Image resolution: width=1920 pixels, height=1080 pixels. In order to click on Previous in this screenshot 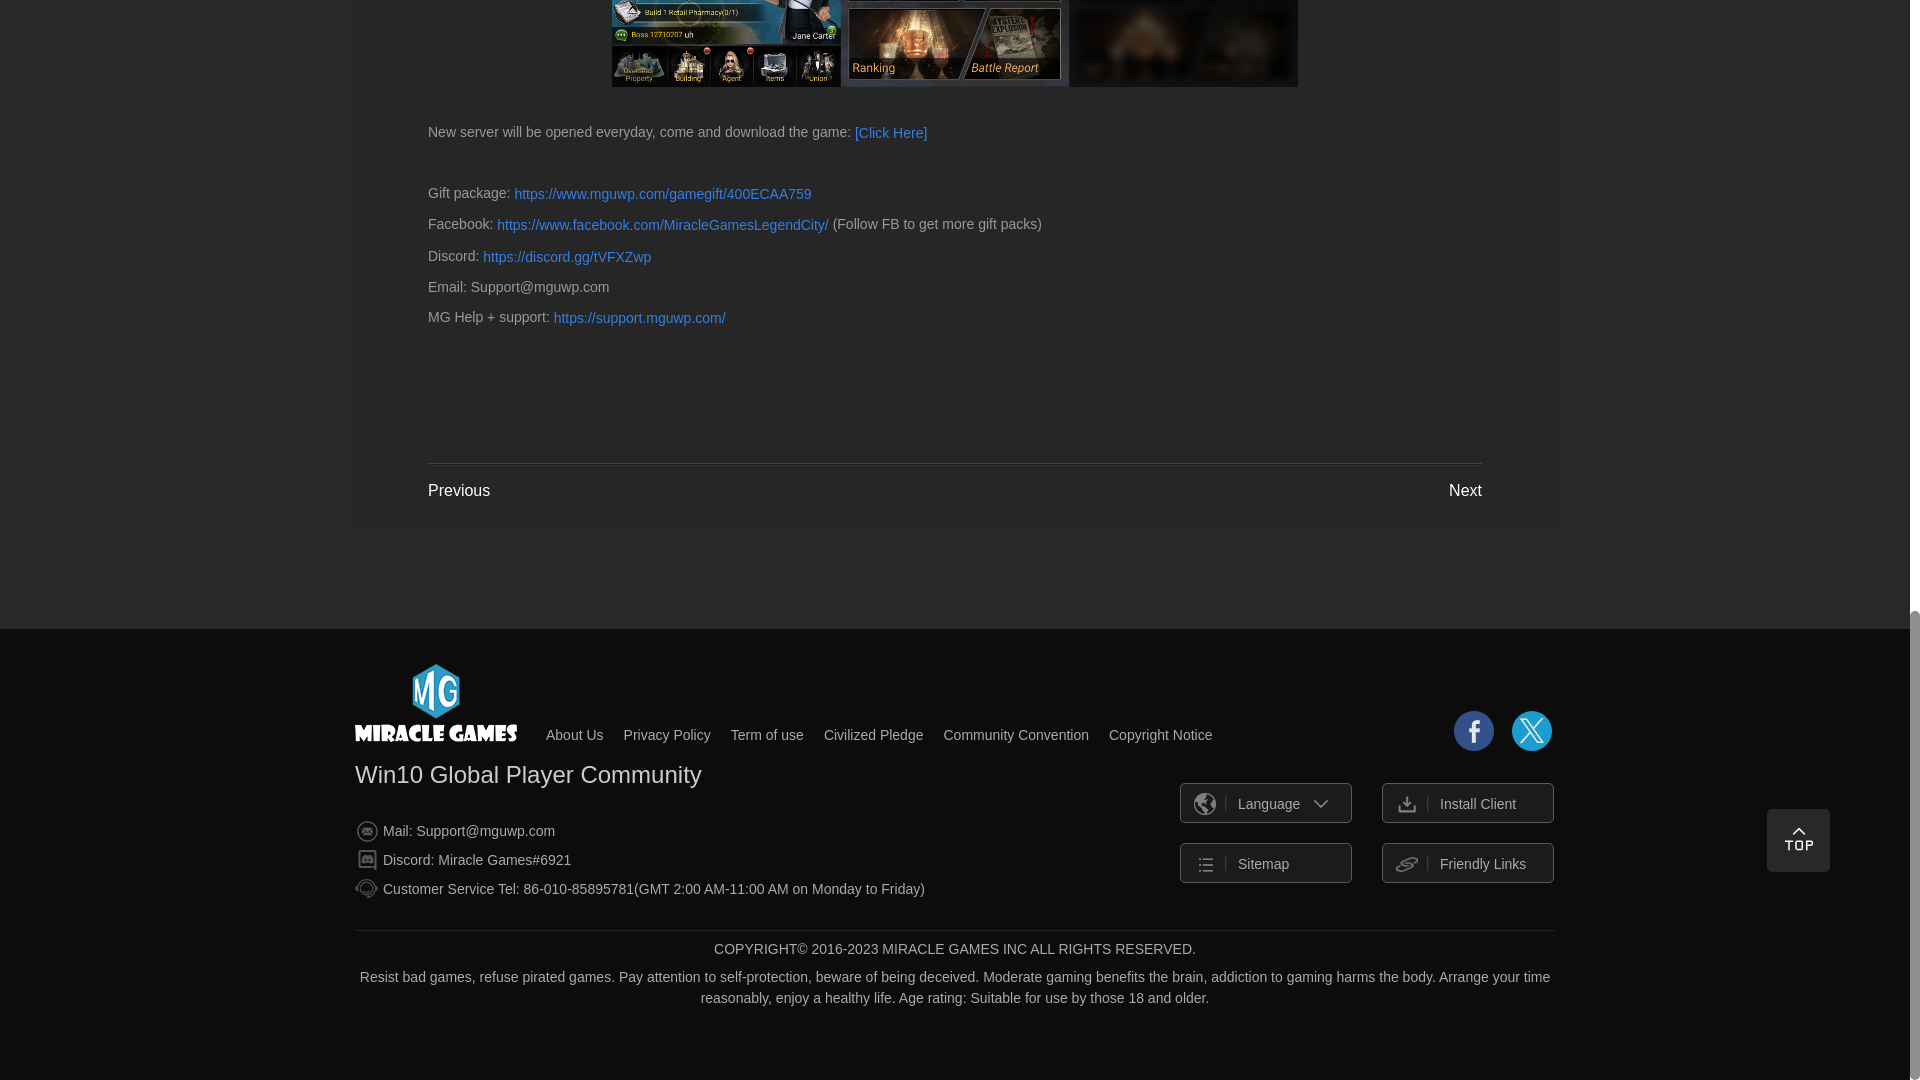, I will do `click(458, 491)`.